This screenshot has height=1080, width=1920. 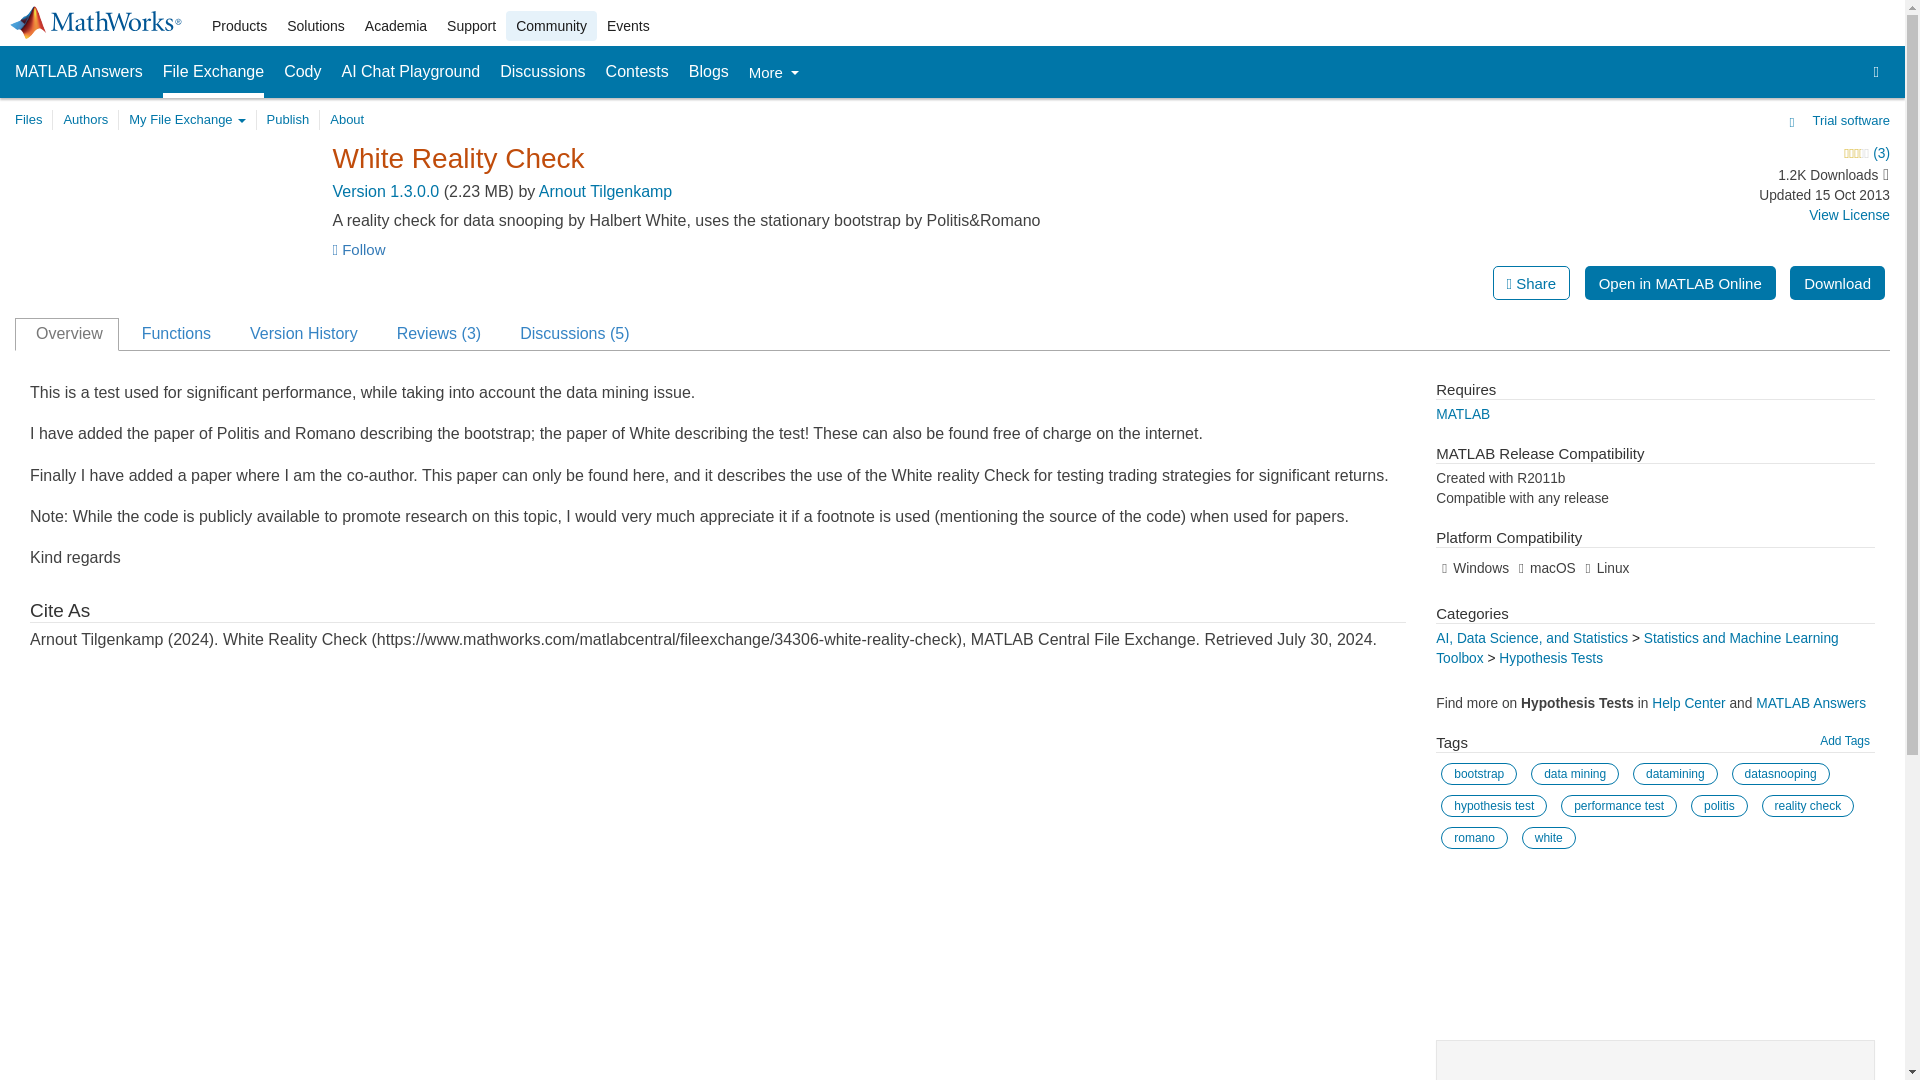 What do you see at coordinates (1706, 154) in the screenshot?
I see `3.30 out of 5 stars` at bounding box center [1706, 154].